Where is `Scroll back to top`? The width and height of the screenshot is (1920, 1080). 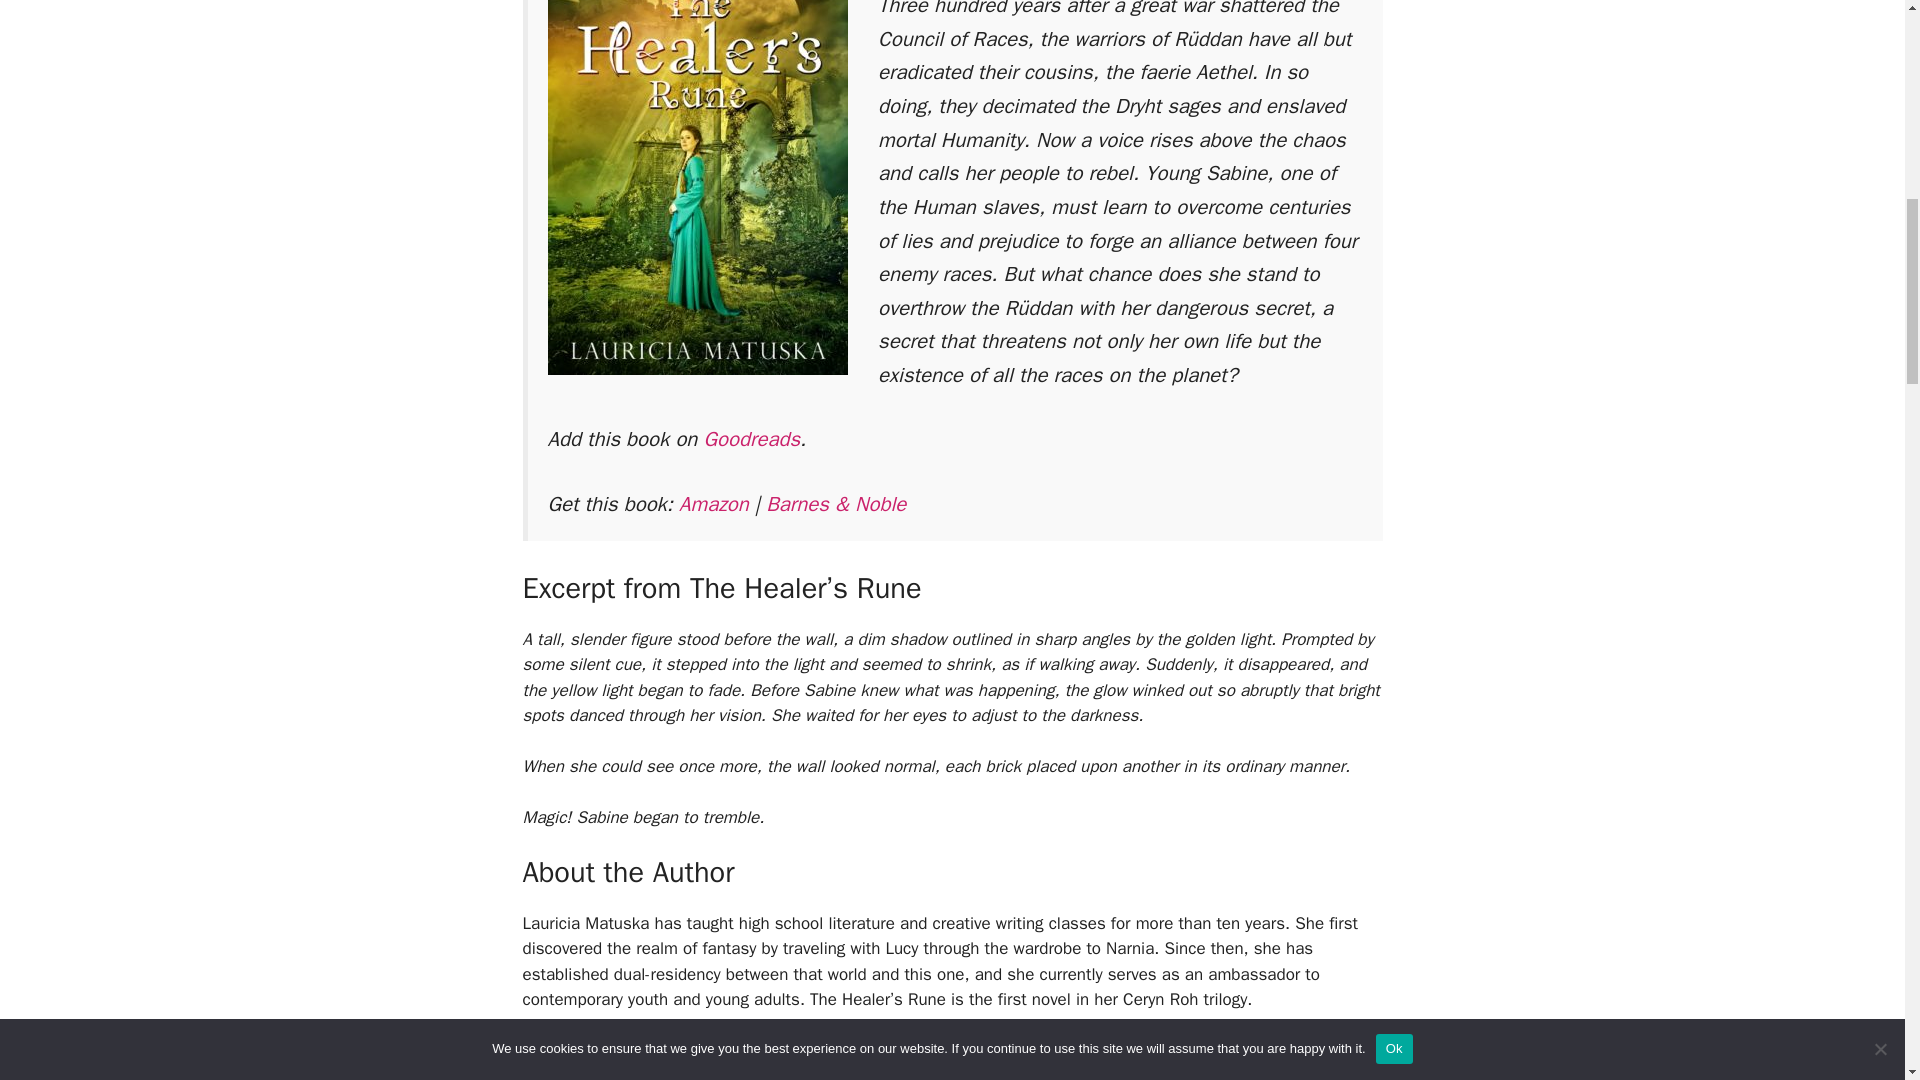 Scroll back to top is located at coordinates (1855, 949).